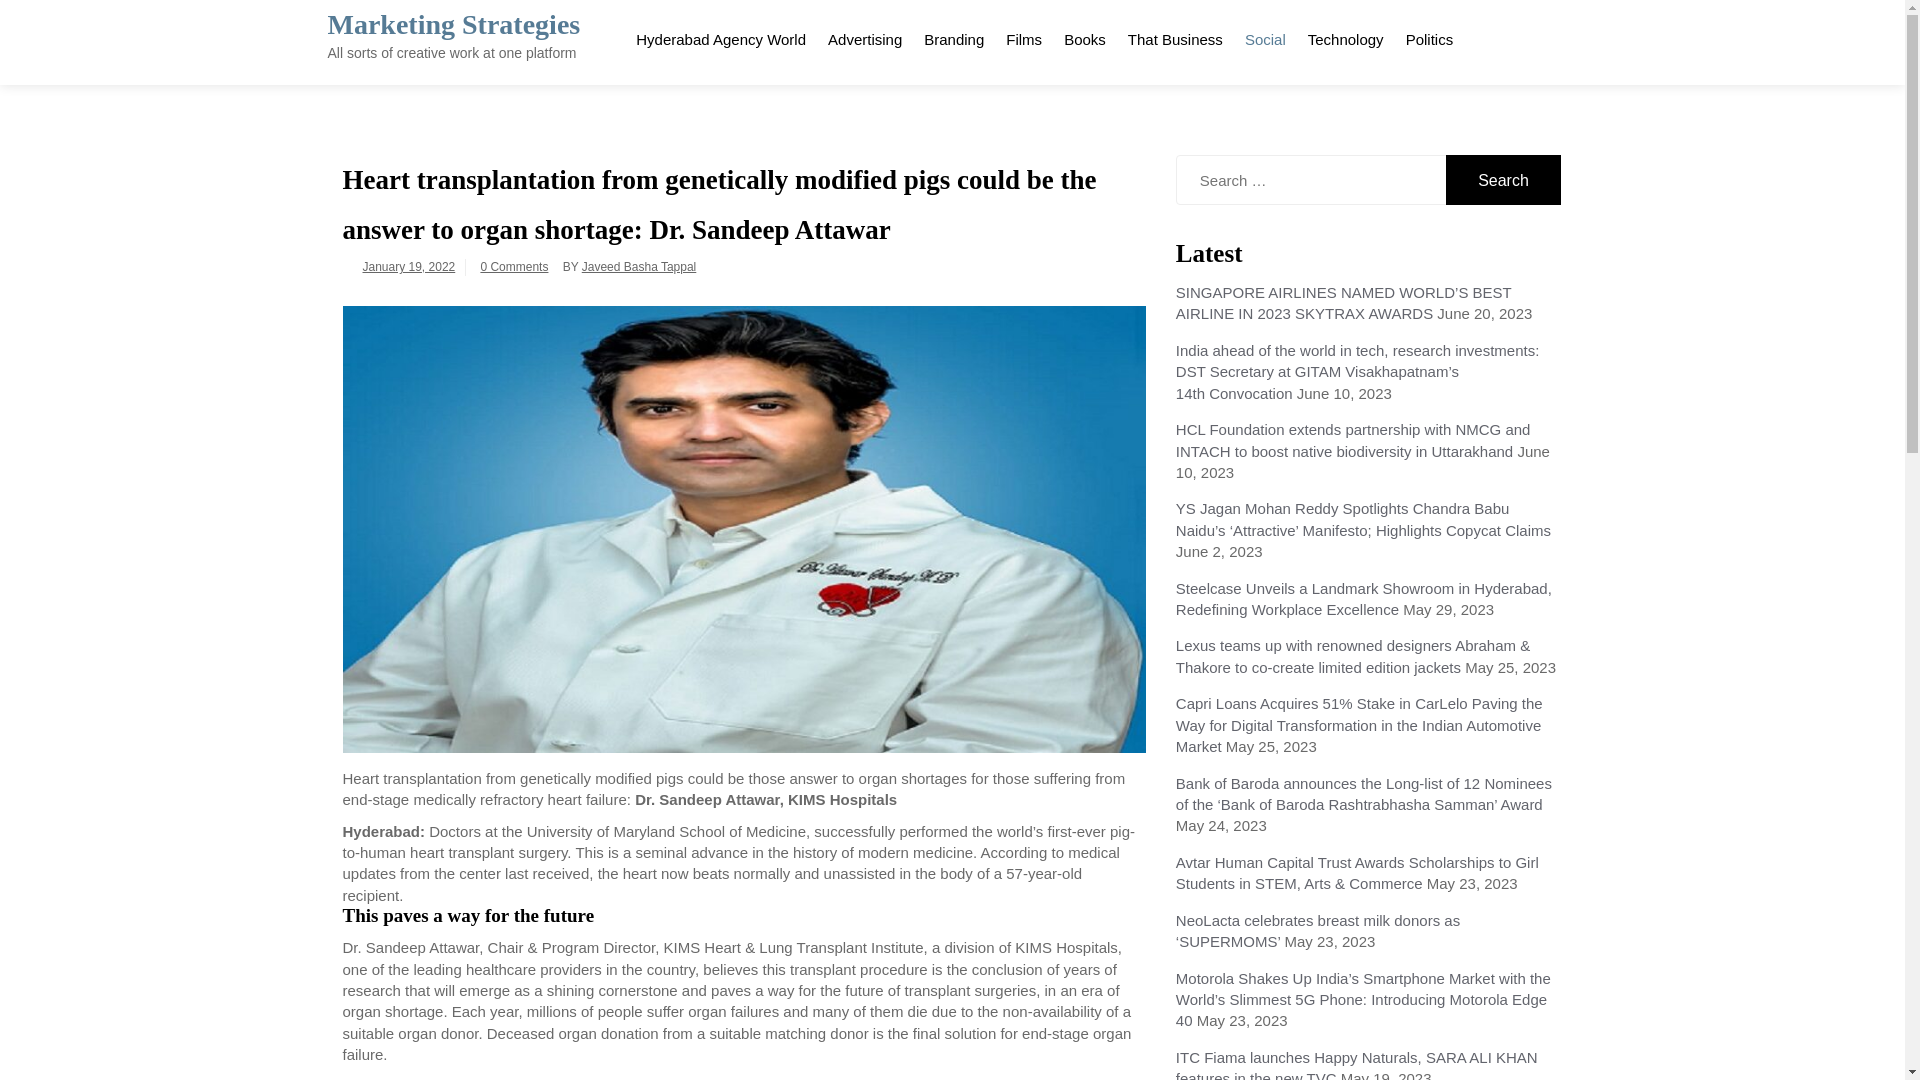  Describe the element at coordinates (1504, 180) in the screenshot. I see `Search` at that location.